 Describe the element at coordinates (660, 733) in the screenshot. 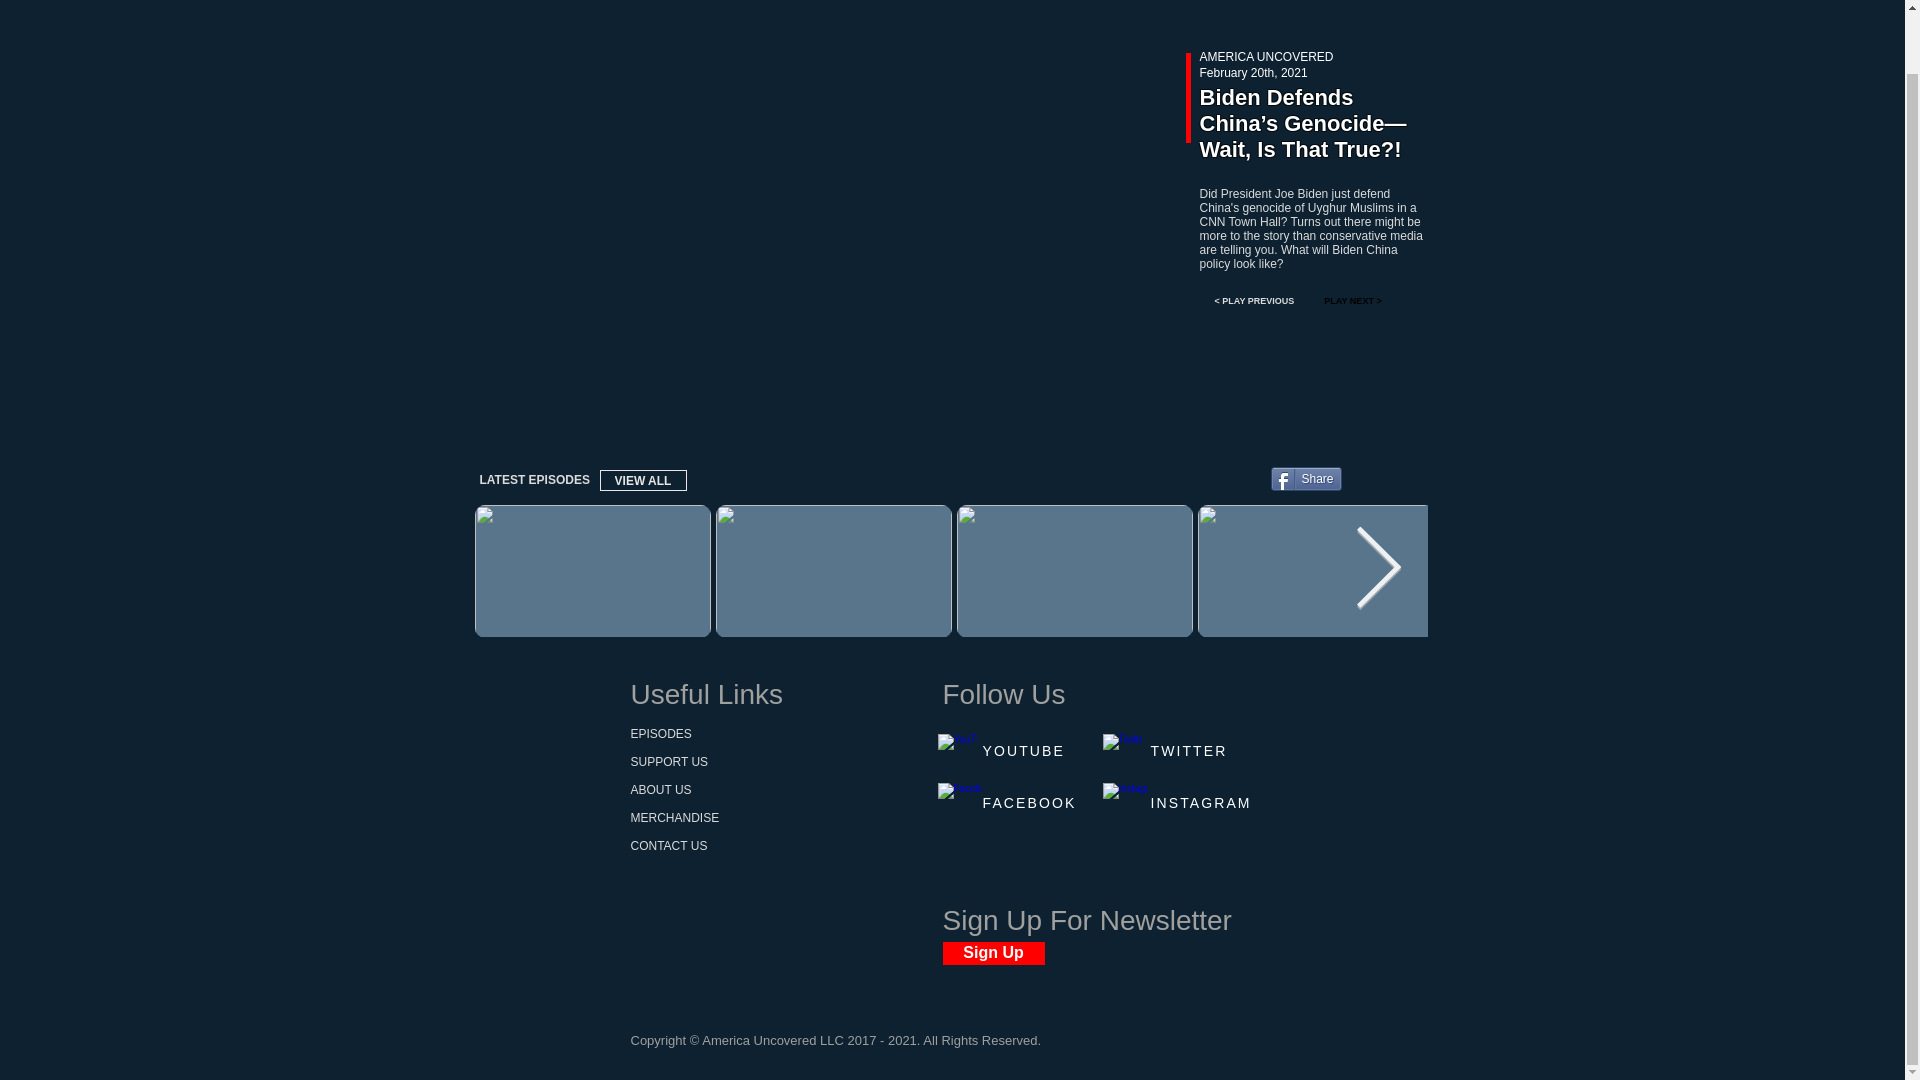

I see `EPISODES` at that location.